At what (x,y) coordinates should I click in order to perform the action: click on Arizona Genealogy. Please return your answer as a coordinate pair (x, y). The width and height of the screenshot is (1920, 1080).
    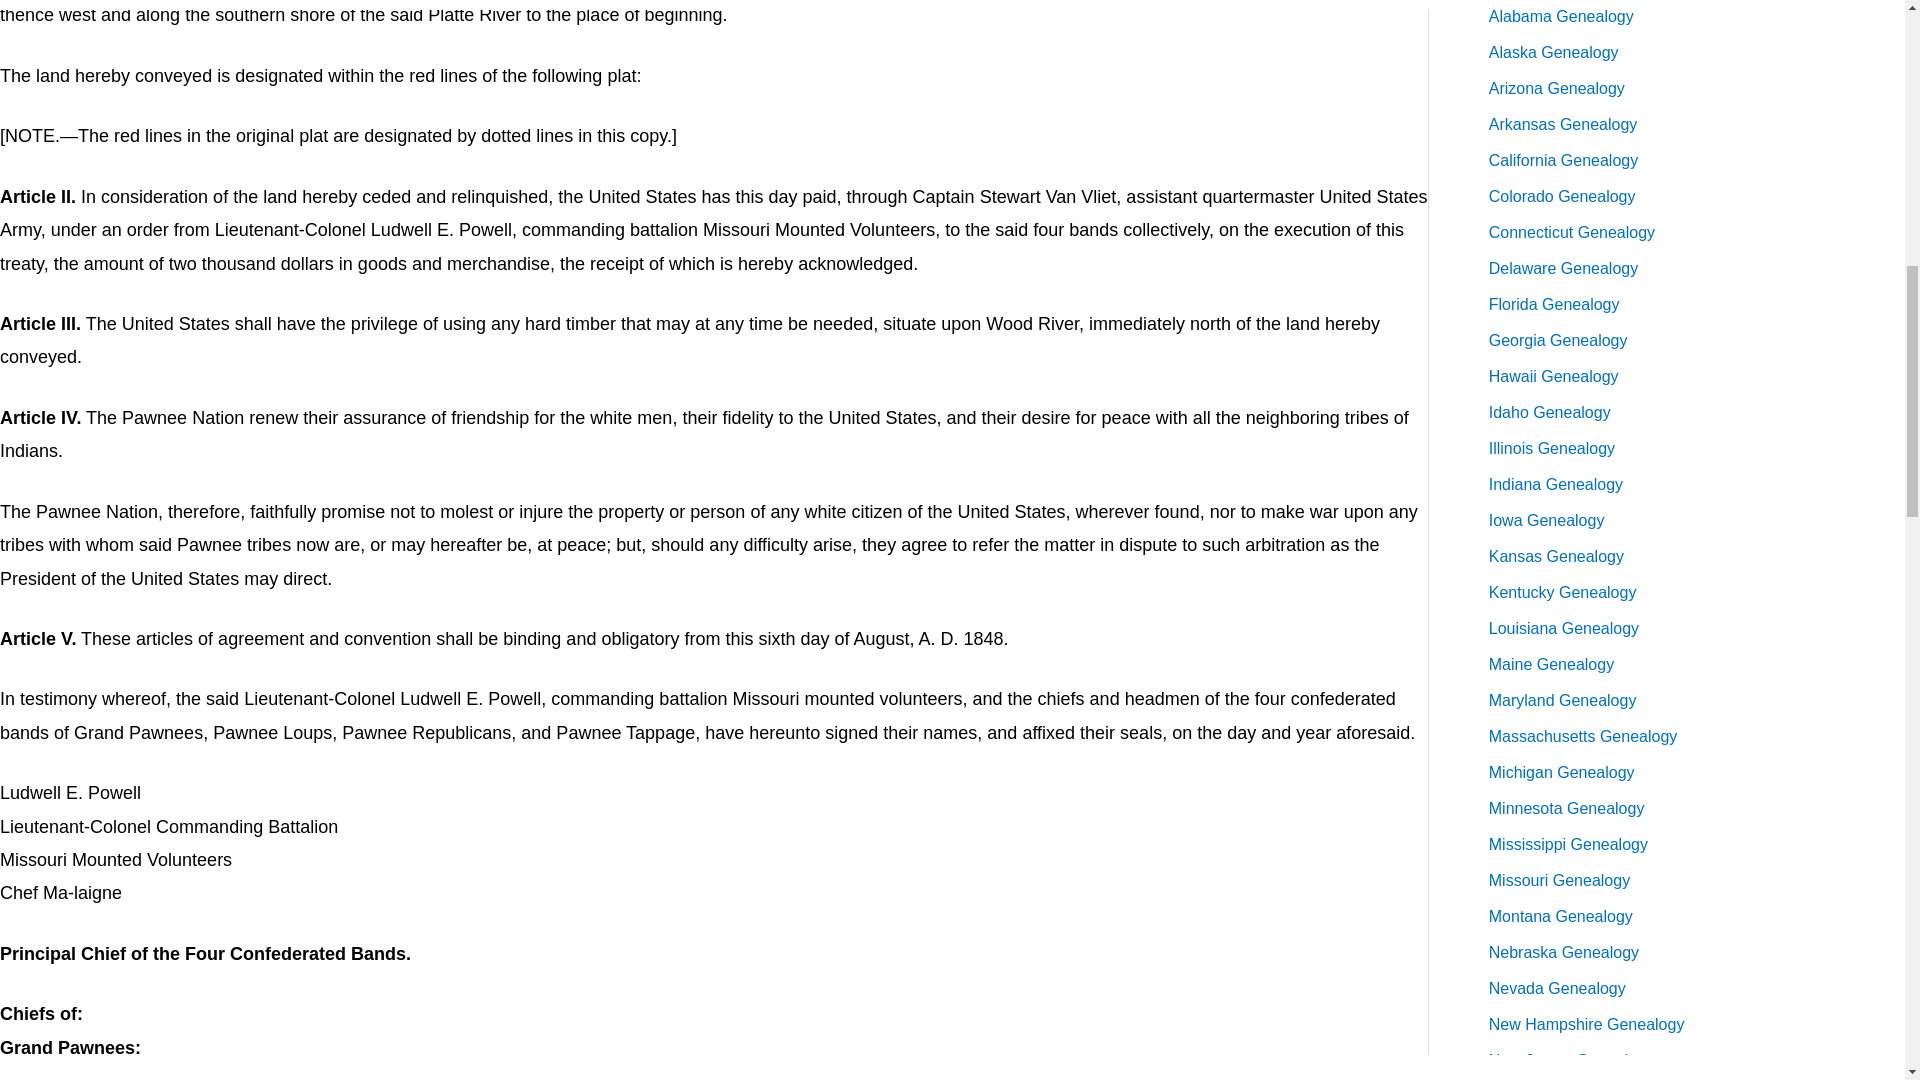
    Looking at the image, I should click on (1556, 88).